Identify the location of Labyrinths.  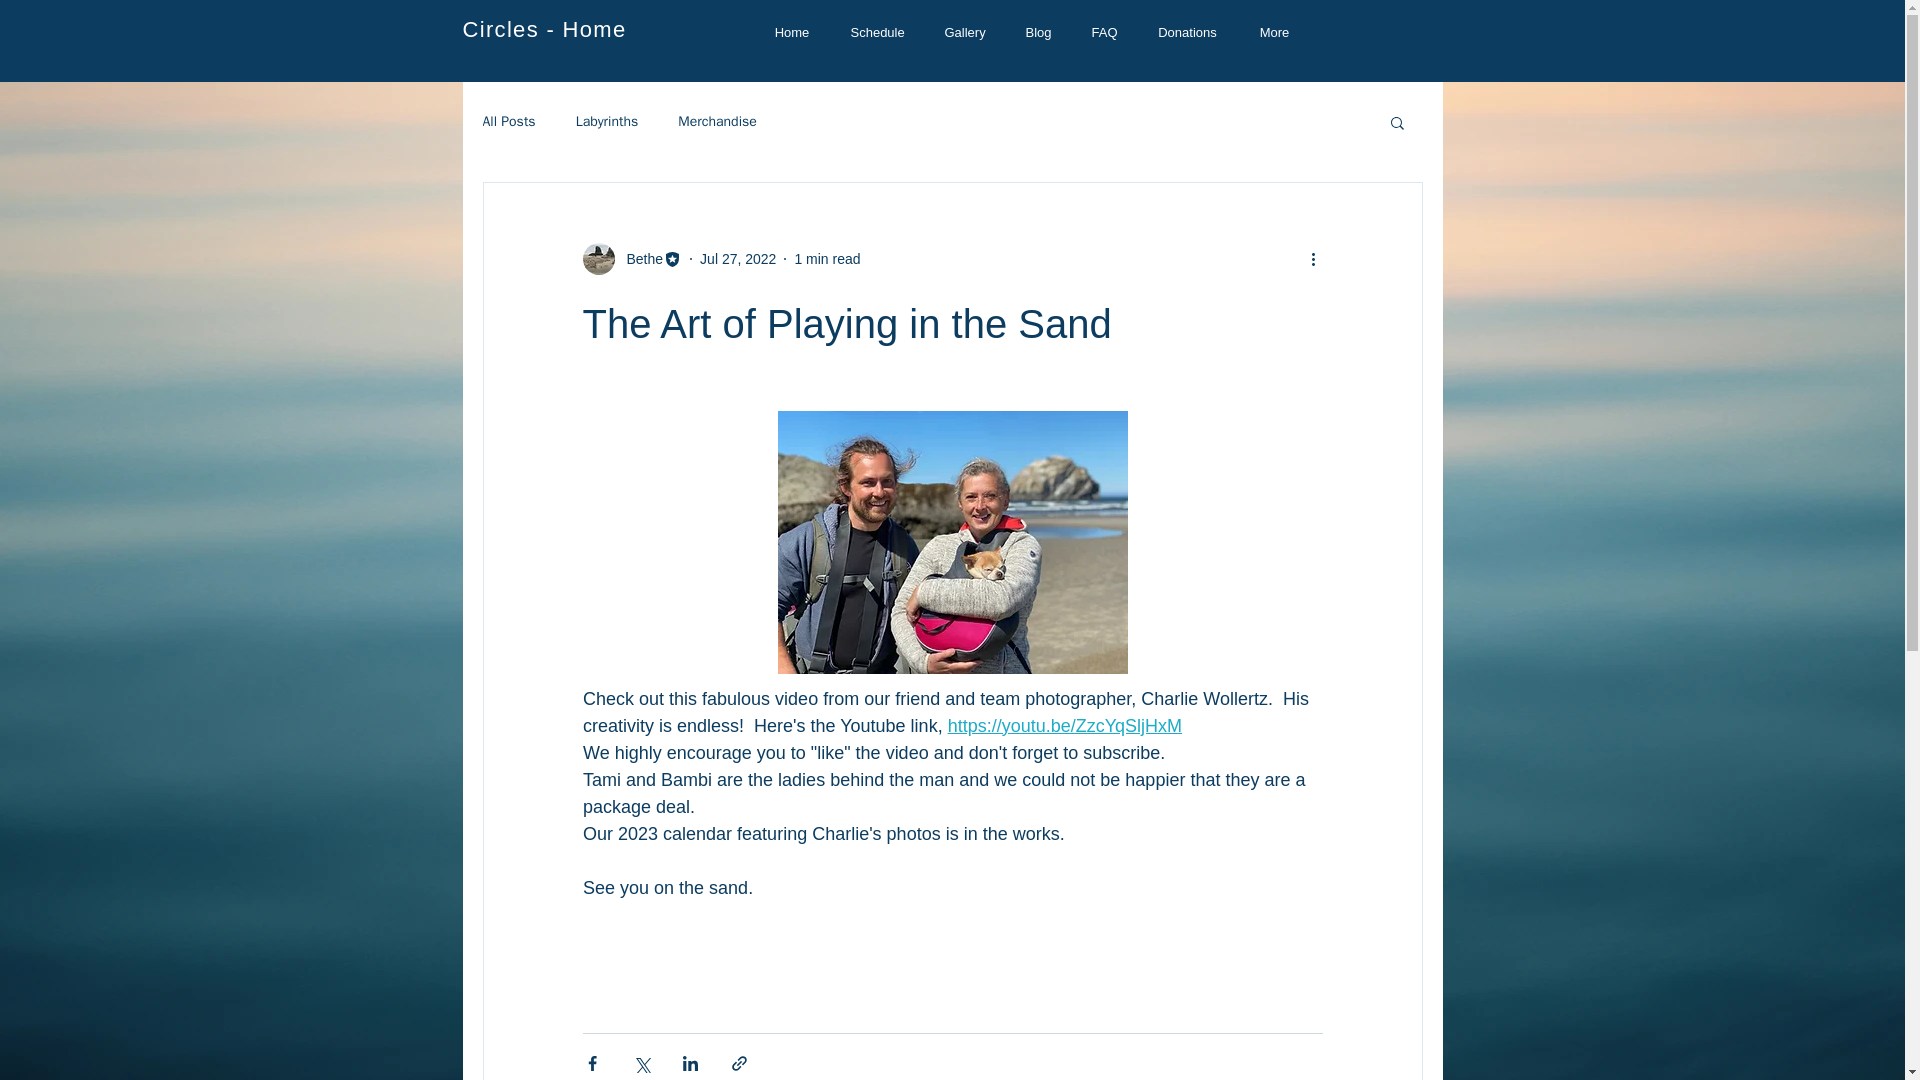
(608, 122).